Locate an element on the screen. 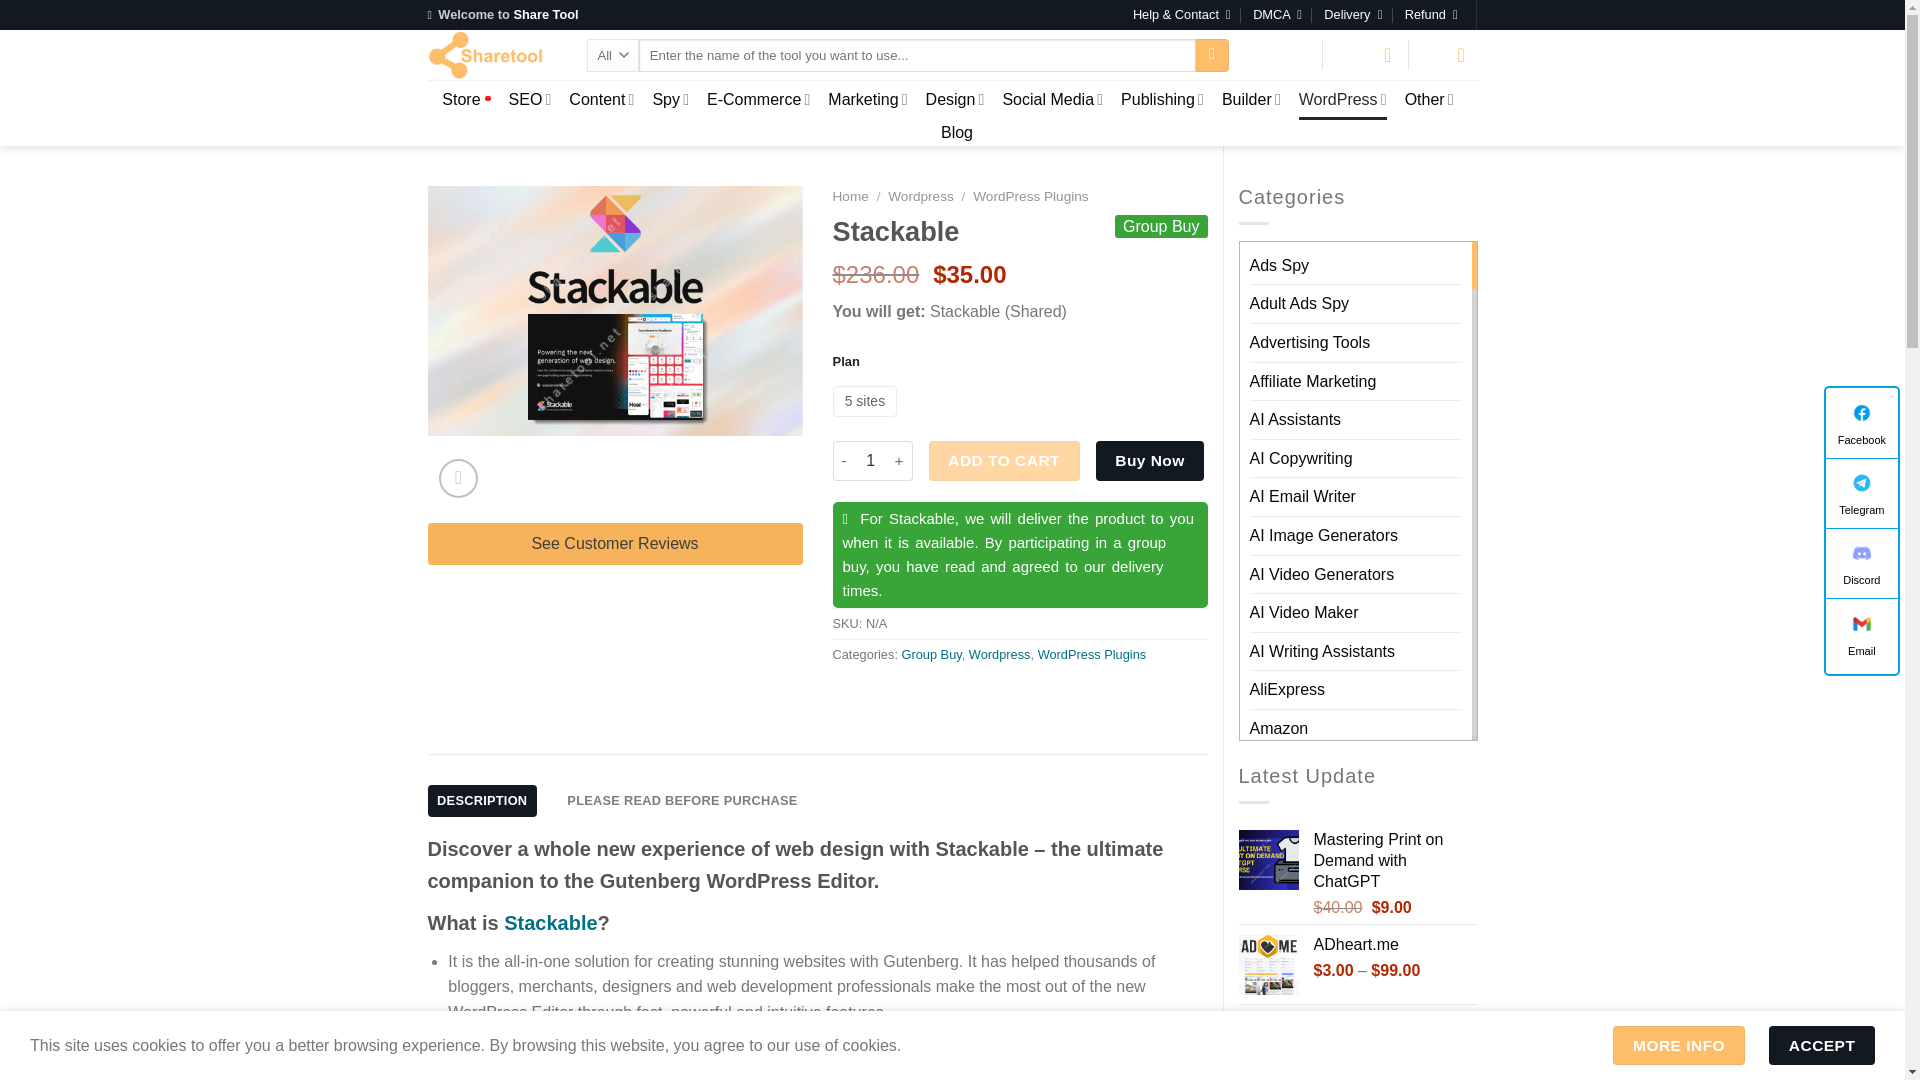 The height and width of the screenshot is (1080, 1920). Search is located at coordinates (1212, 56).